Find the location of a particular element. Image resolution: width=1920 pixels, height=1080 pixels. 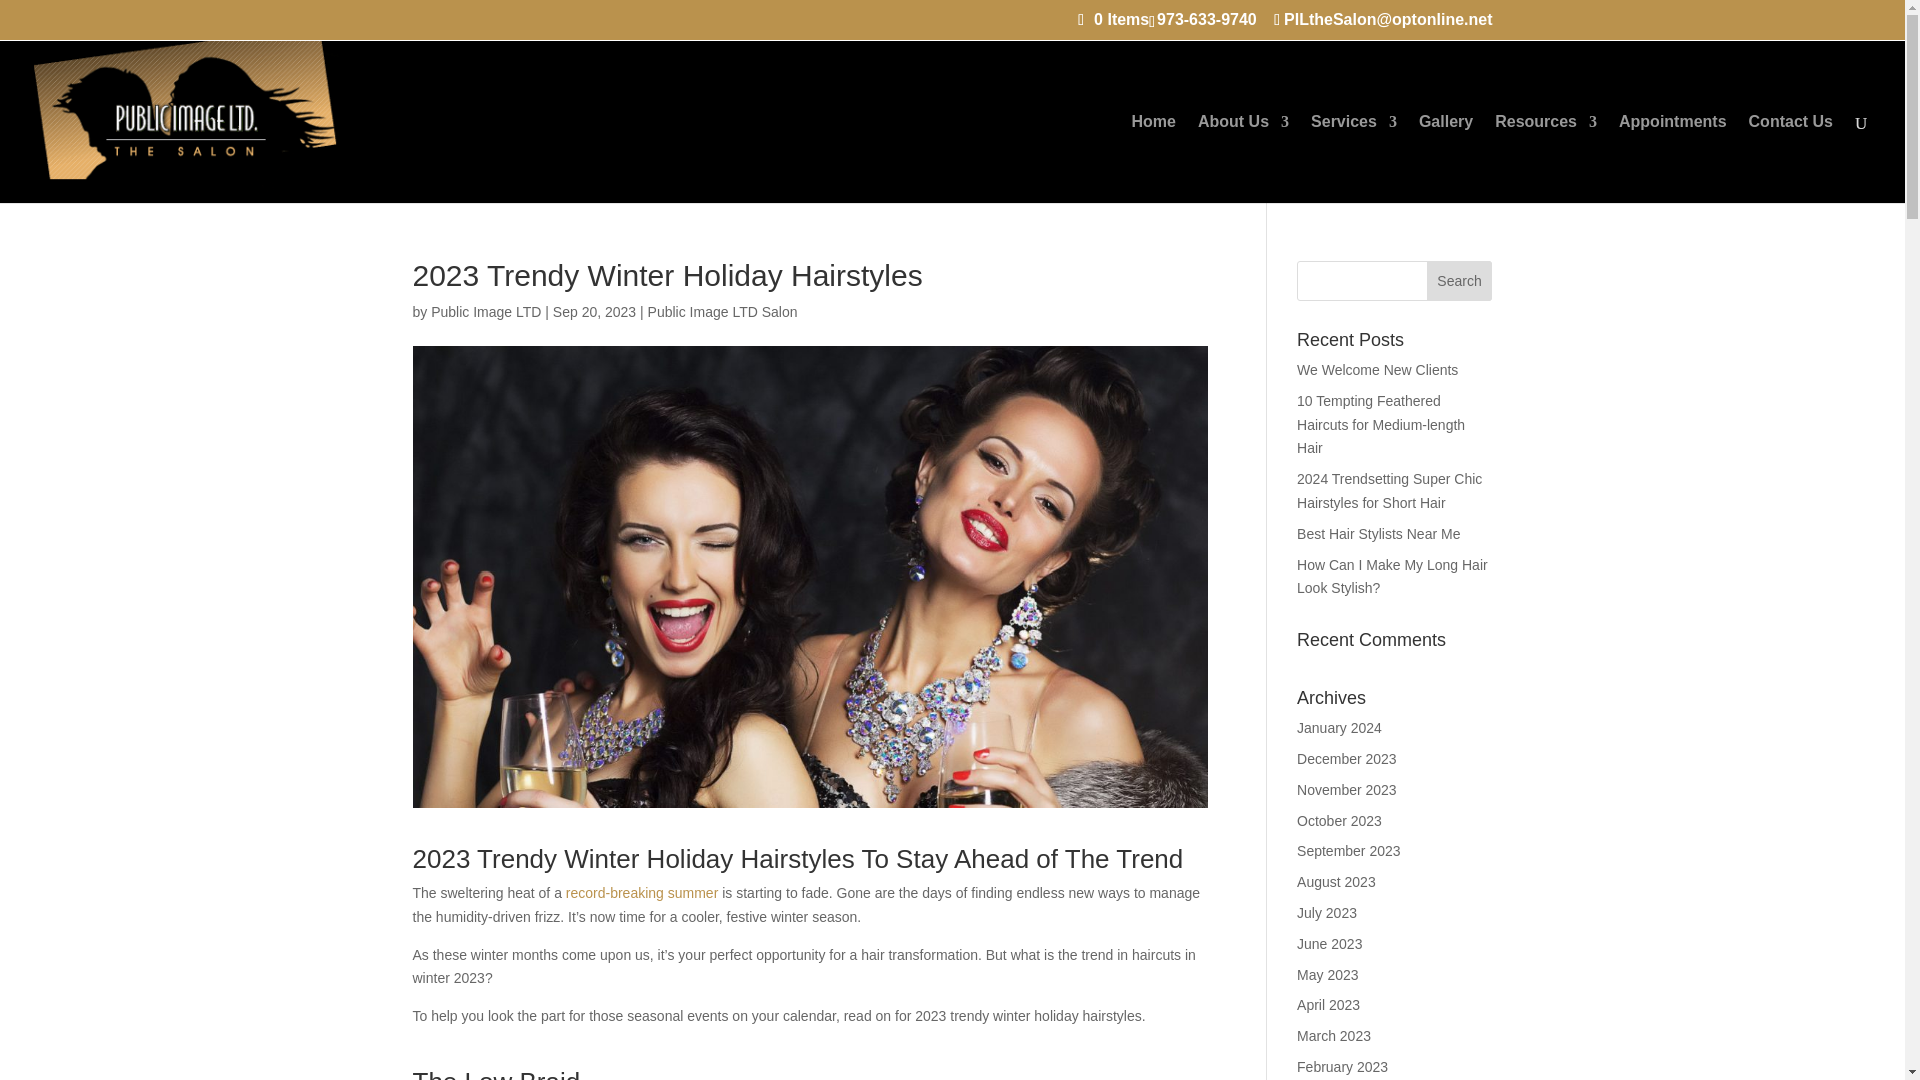

Gallery is located at coordinates (1445, 158).